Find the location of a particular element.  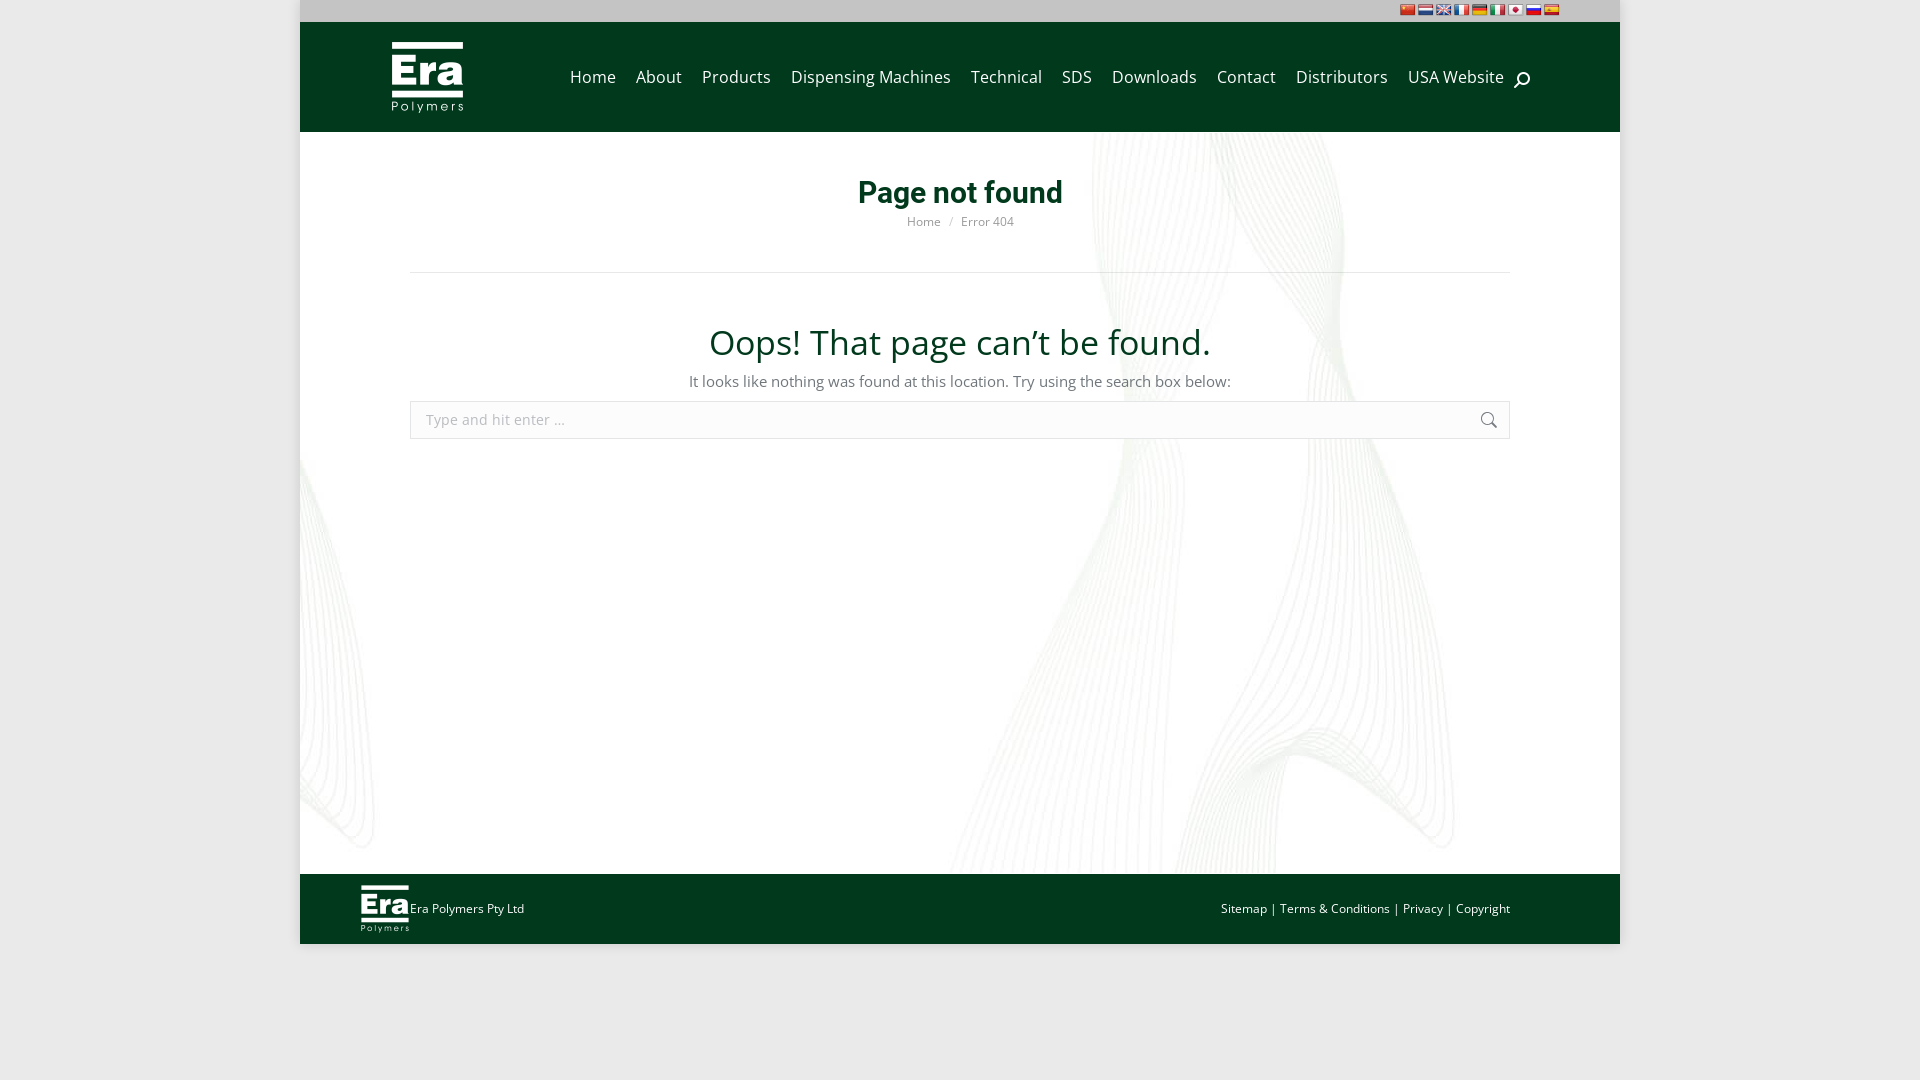

Sitemap is located at coordinates (1244, 908).